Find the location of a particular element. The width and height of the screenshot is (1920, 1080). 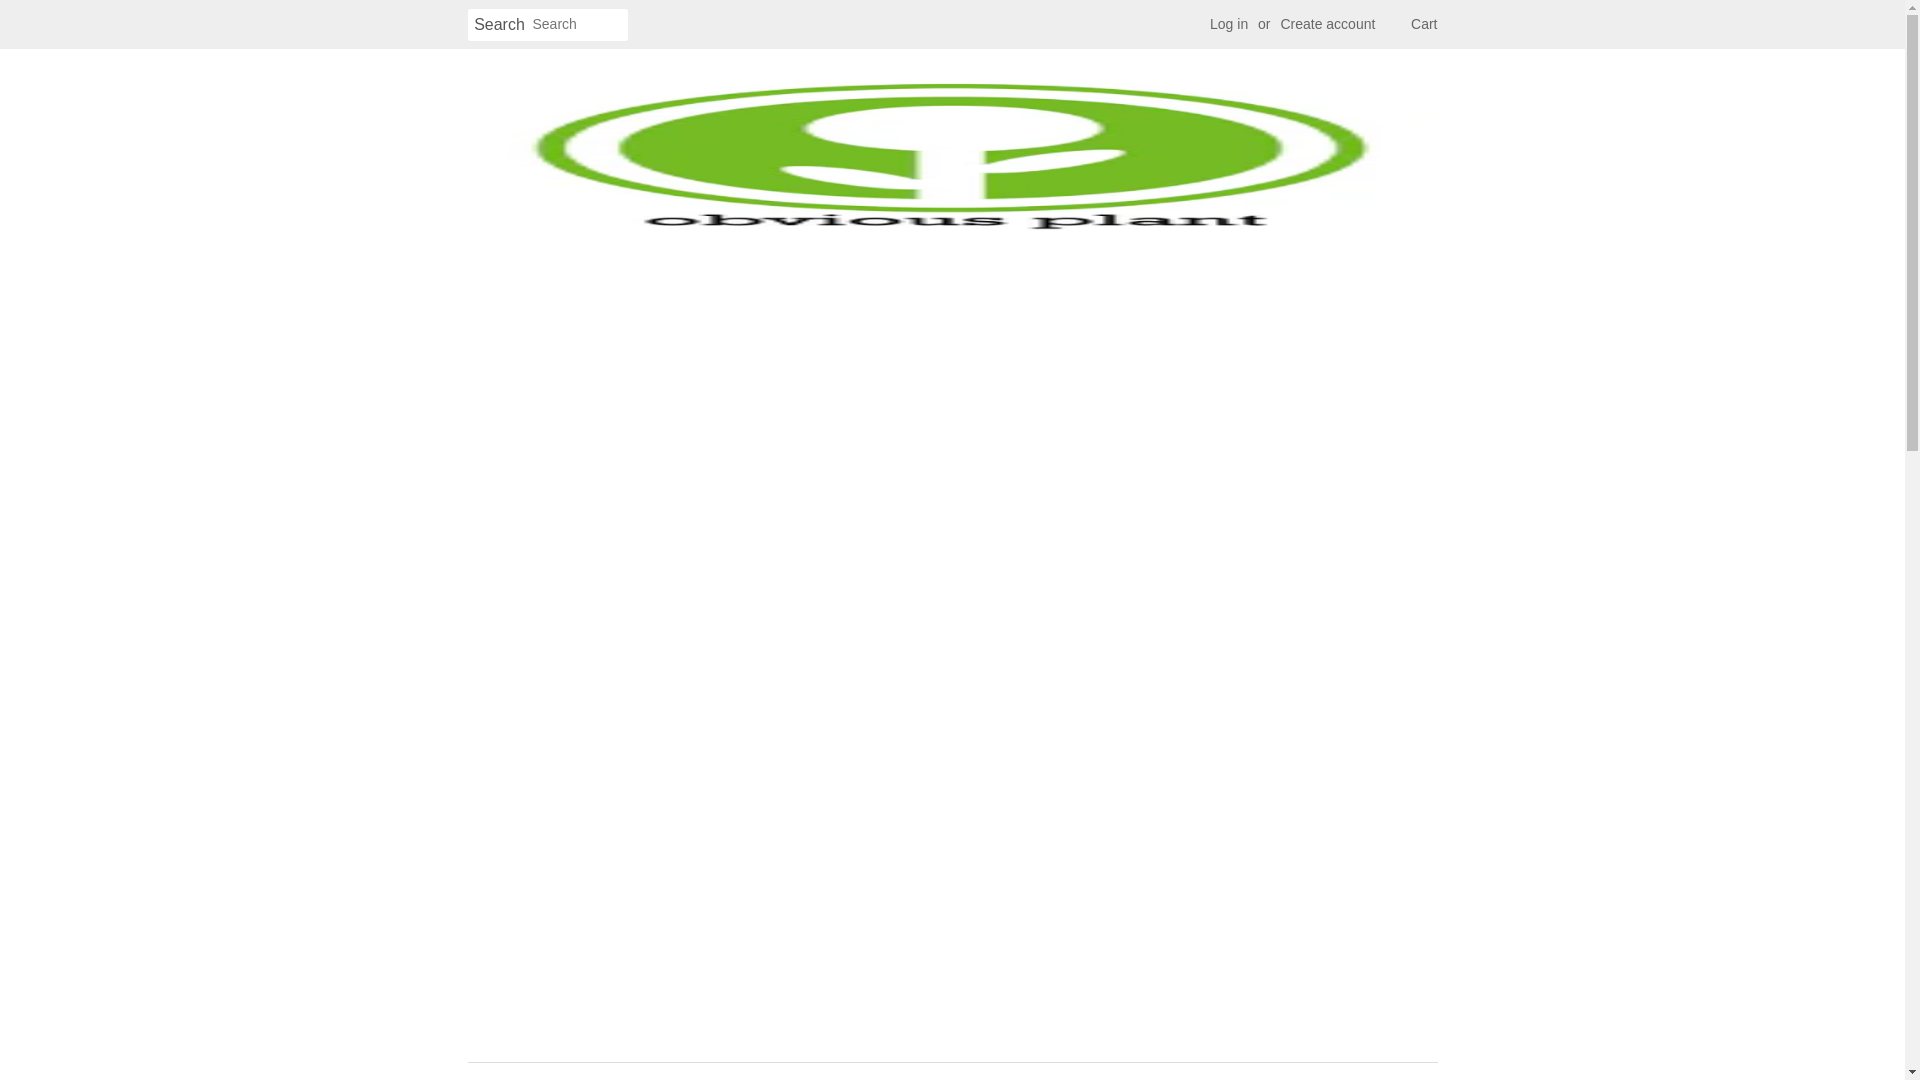

Search is located at coordinates (500, 25).